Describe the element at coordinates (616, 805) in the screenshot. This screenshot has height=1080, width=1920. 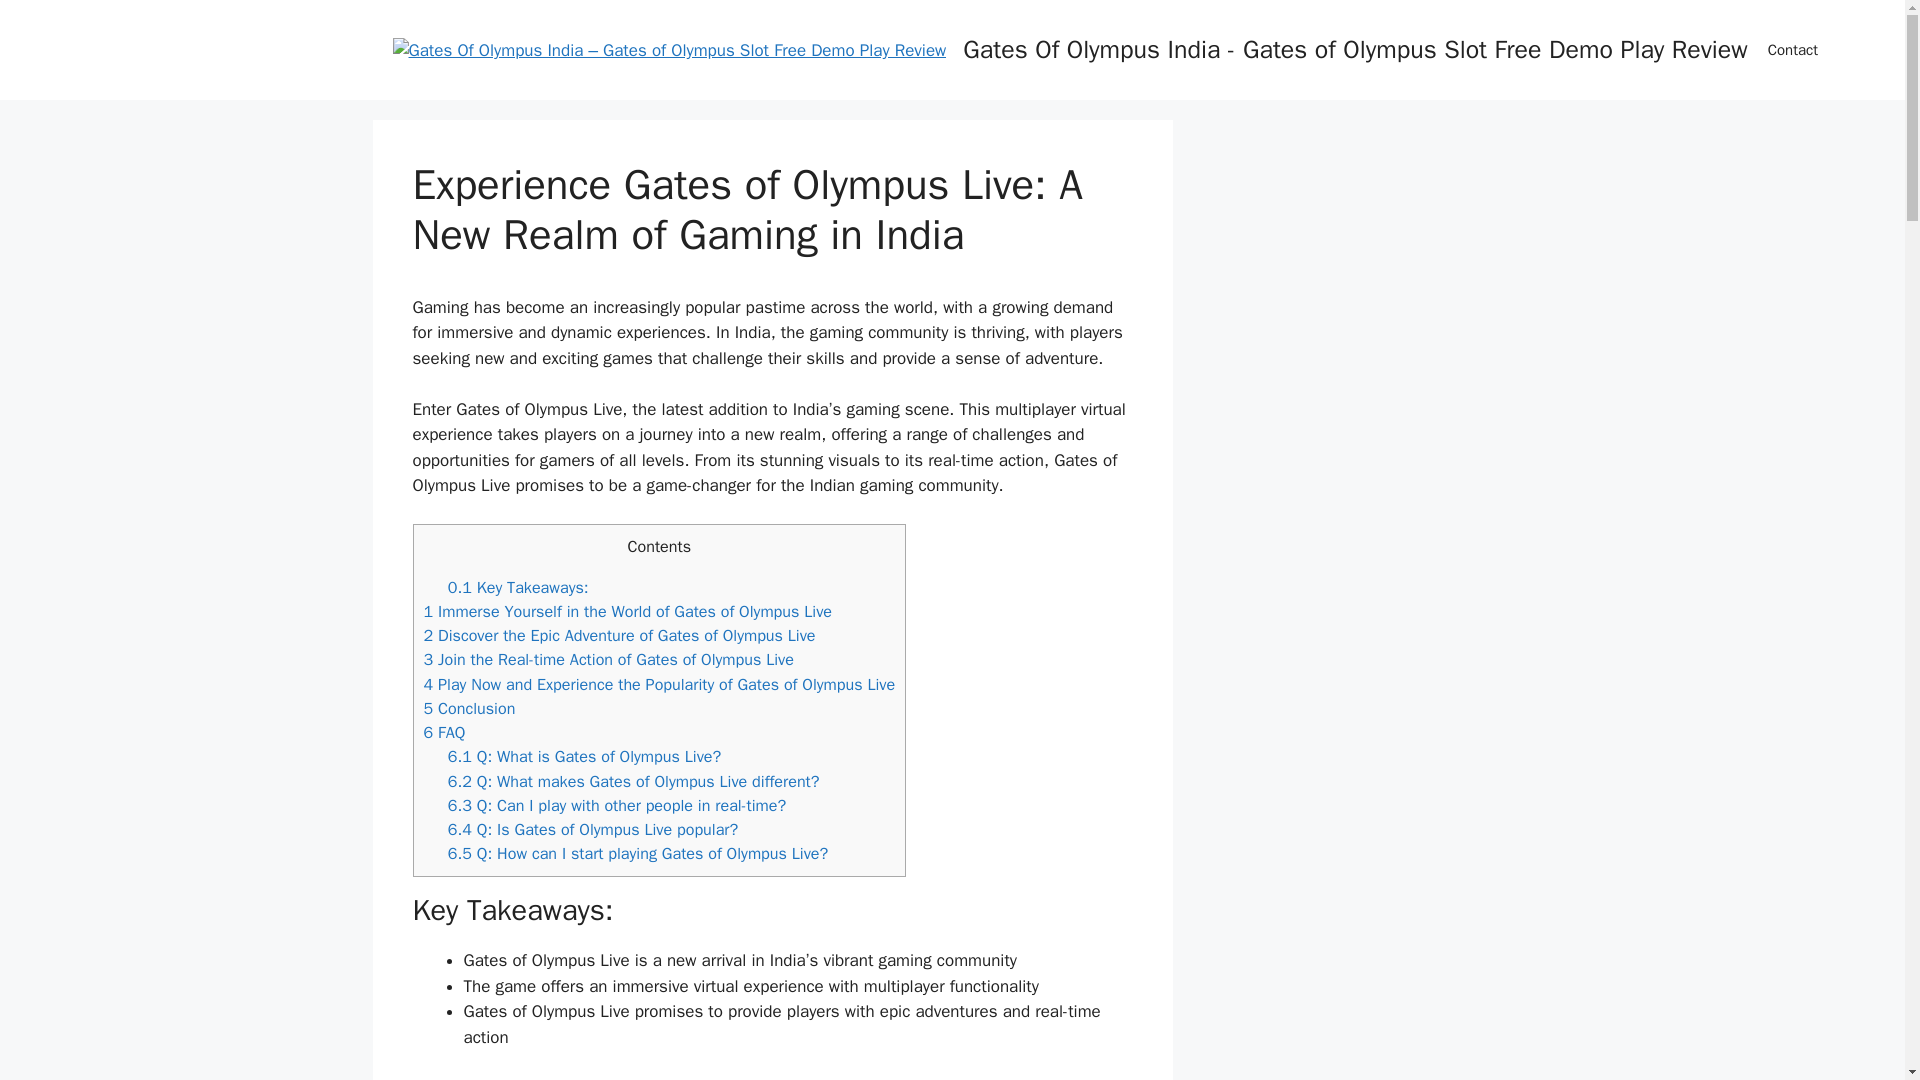
I see `6.3 Q: Can I play with other people in real-time?` at that location.